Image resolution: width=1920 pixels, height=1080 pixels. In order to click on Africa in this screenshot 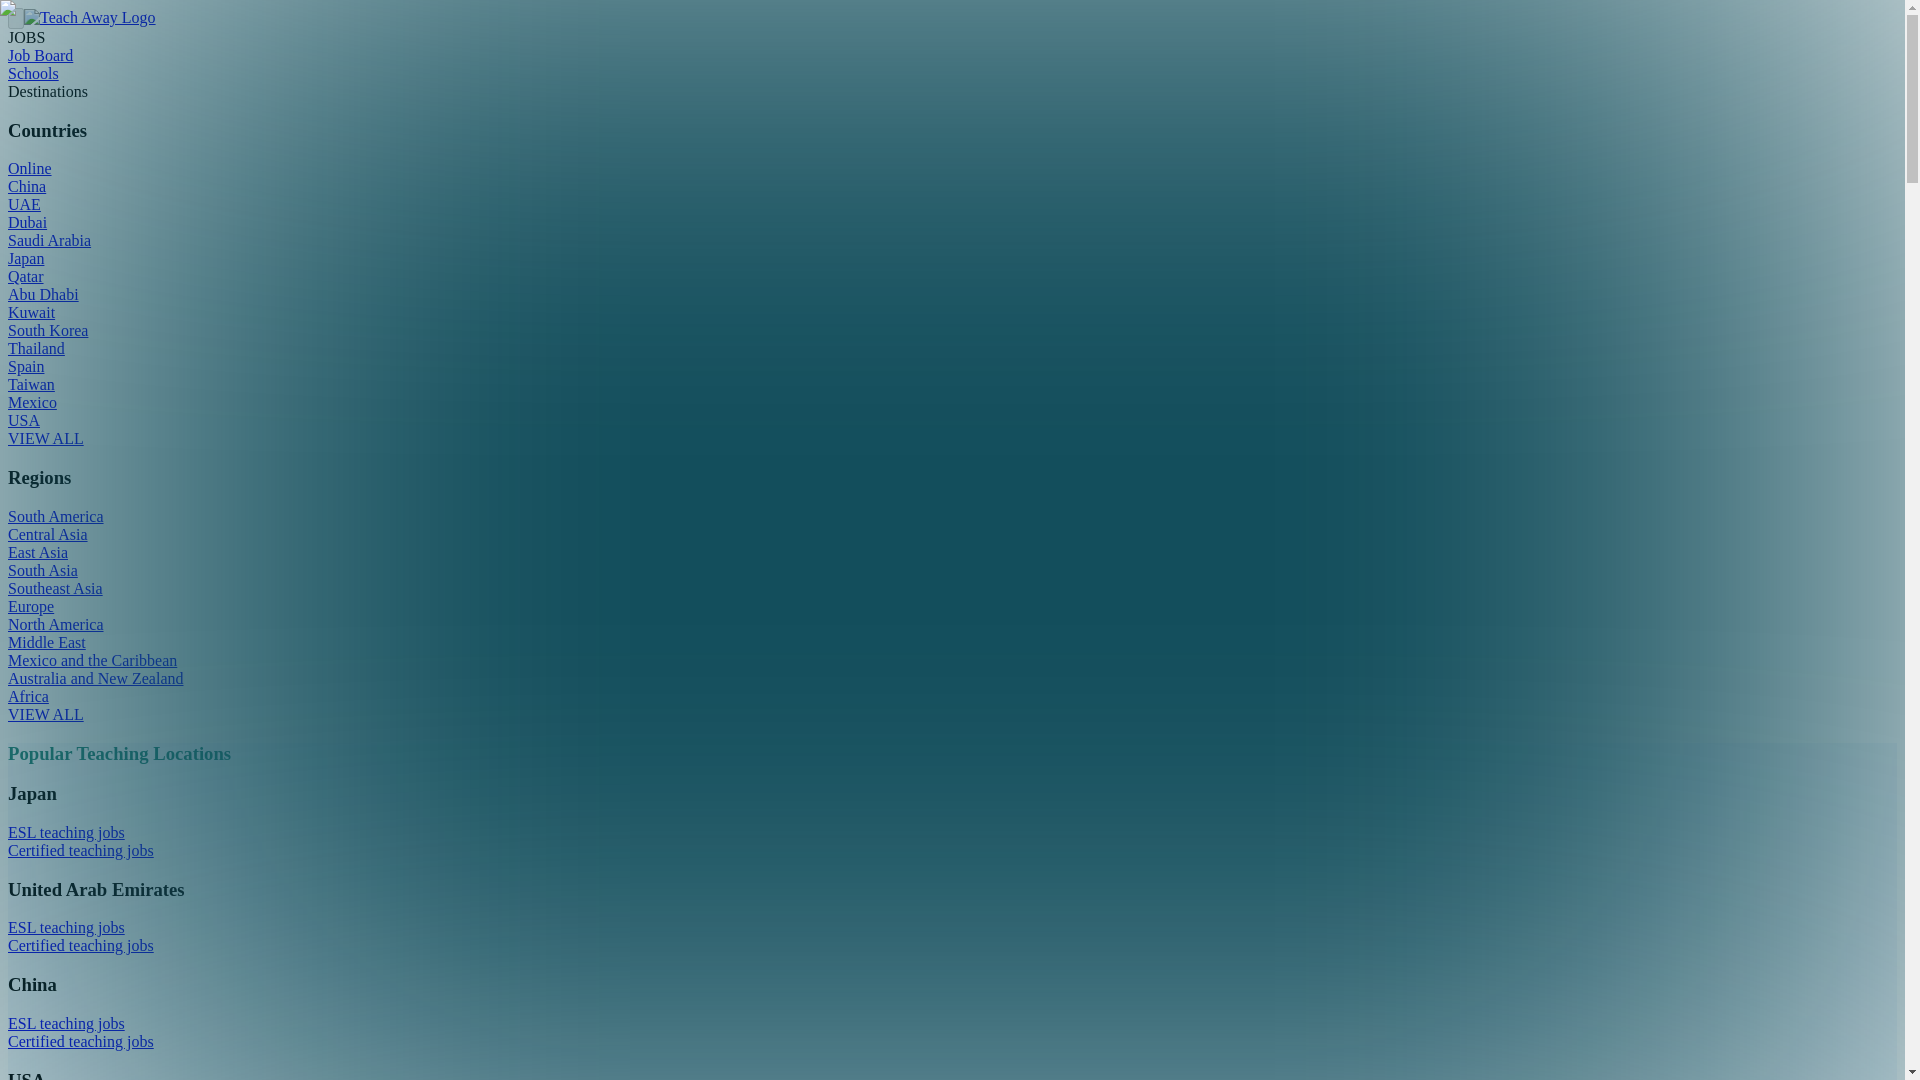, I will do `click(28, 696)`.